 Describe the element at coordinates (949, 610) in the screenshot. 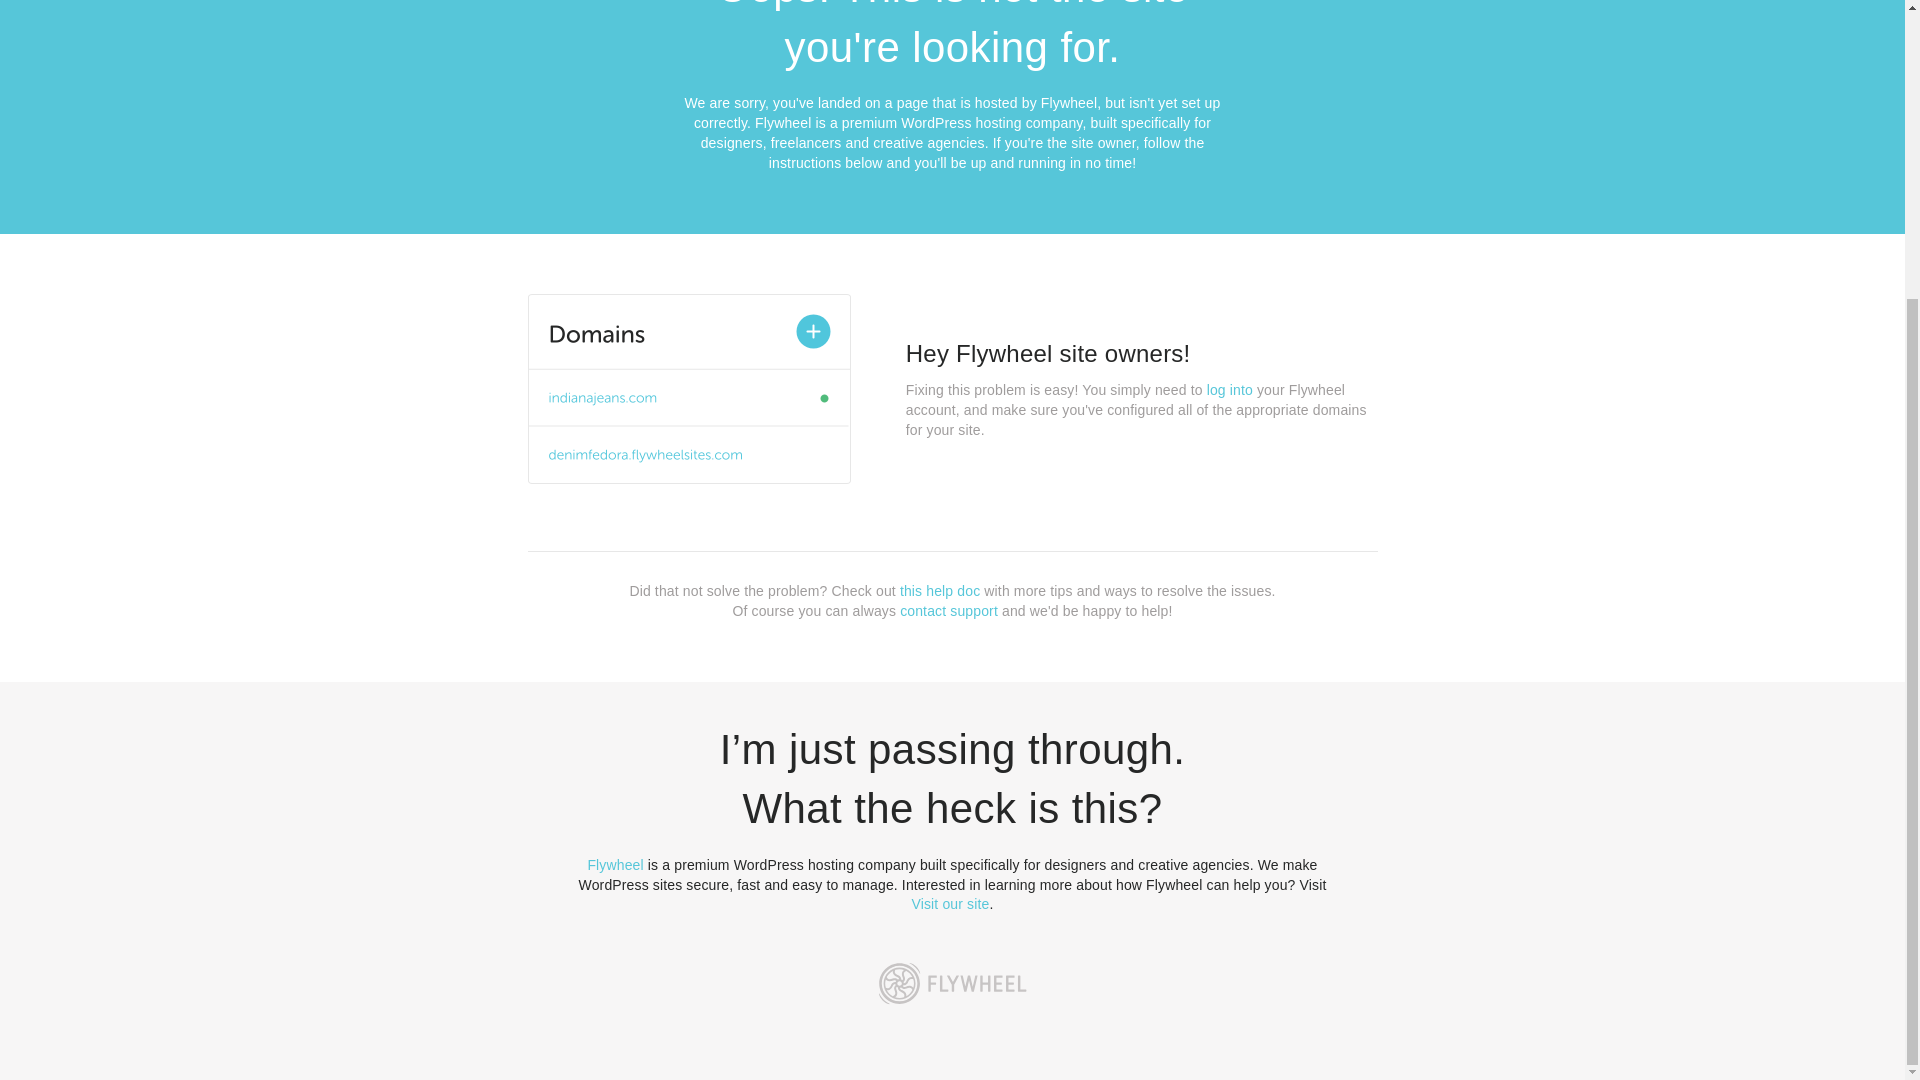

I see `contact support` at that location.